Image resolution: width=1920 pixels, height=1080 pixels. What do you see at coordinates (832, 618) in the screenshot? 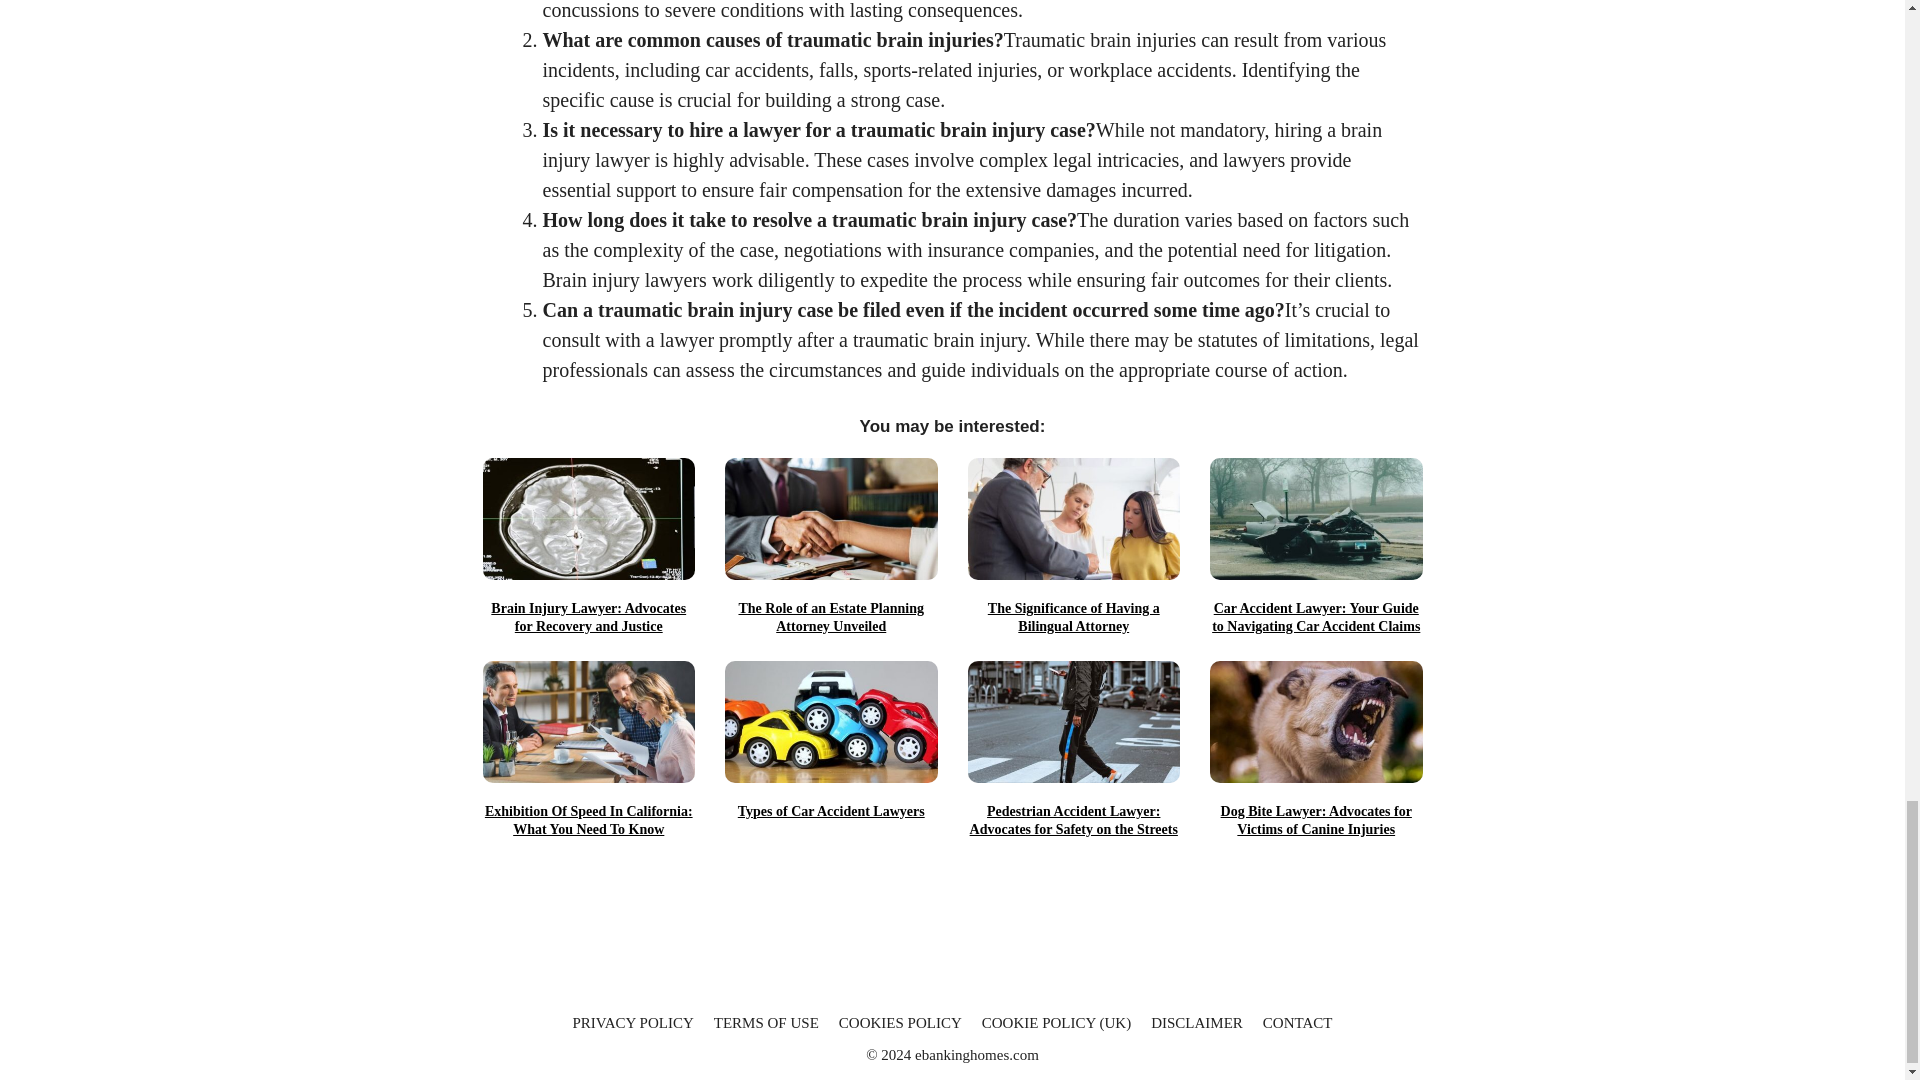
I see `The Role of an Estate Planning Attorney Unveiled` at bounding box center [832, 618].